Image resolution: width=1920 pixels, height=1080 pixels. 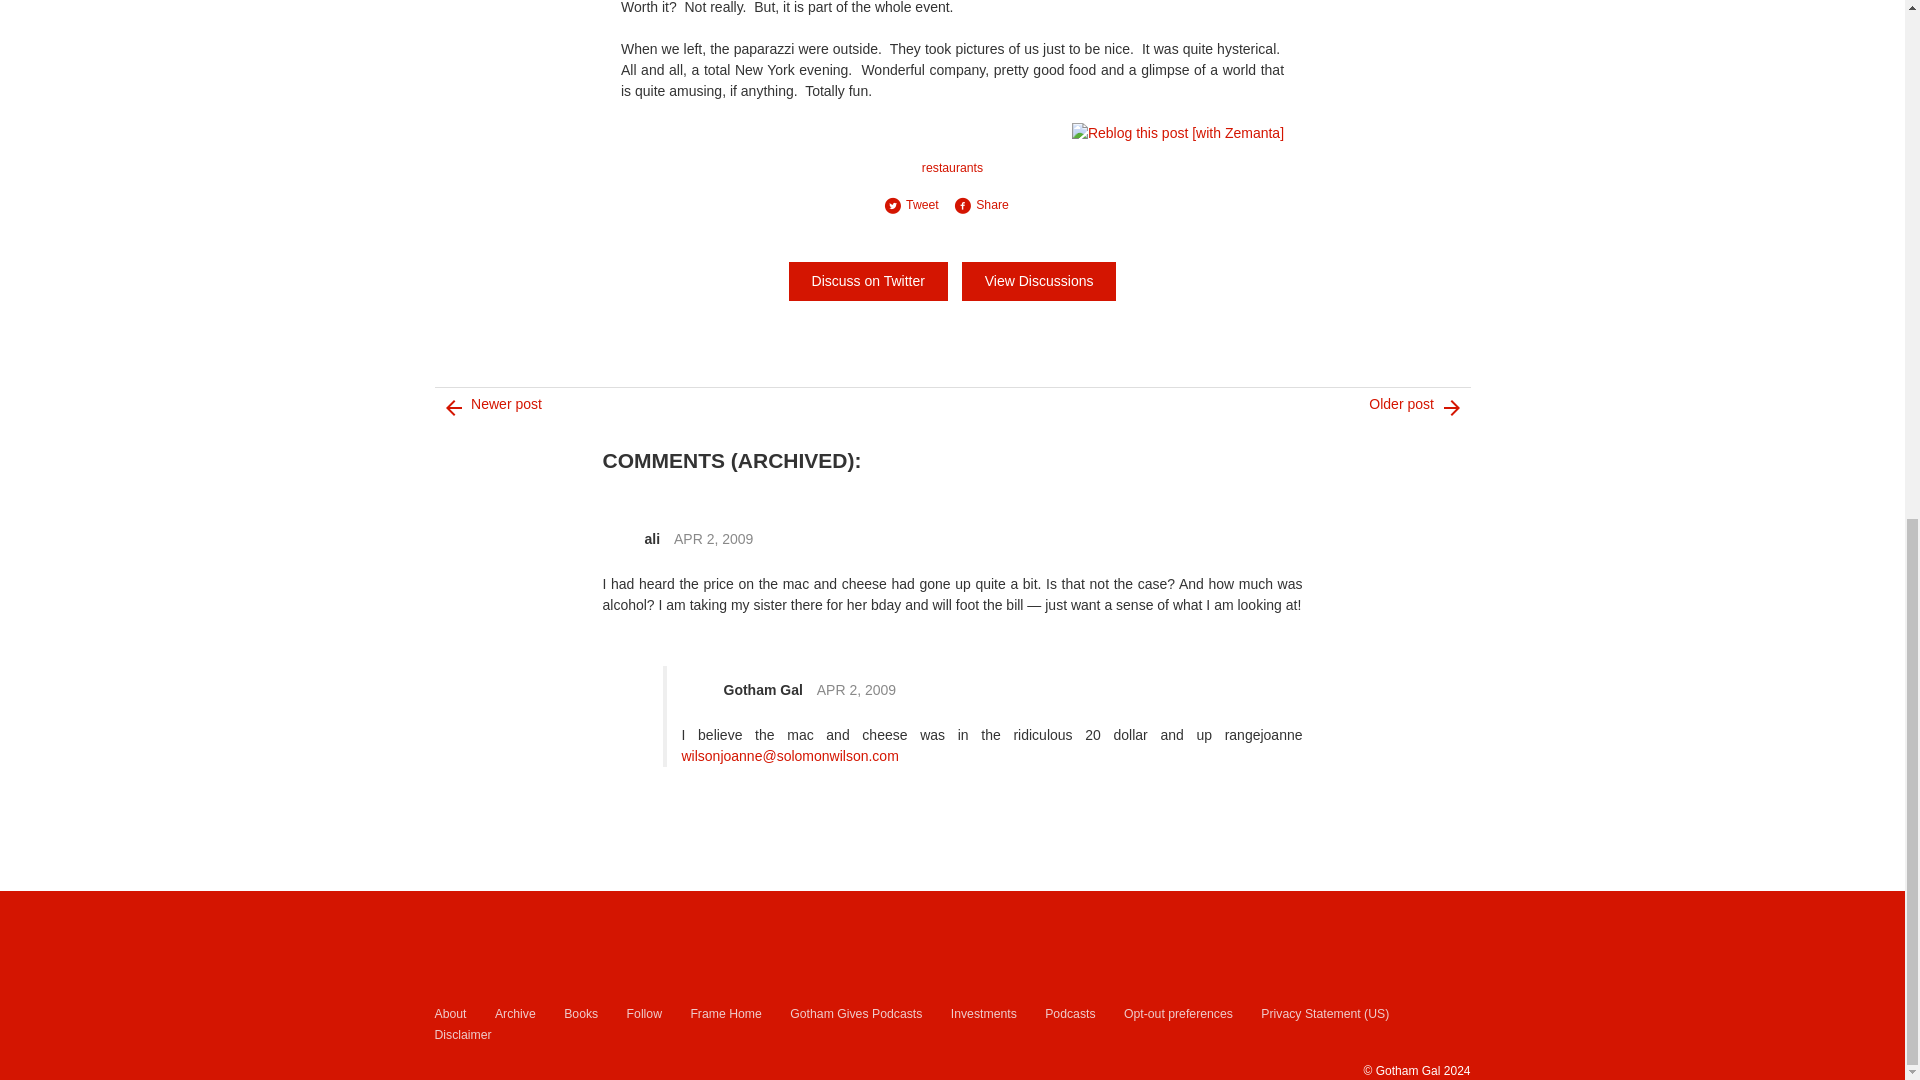 What do you see at coordinates (515, 1014) in the screenshot?
I see `Archive` at bounding box center [515, 1014].